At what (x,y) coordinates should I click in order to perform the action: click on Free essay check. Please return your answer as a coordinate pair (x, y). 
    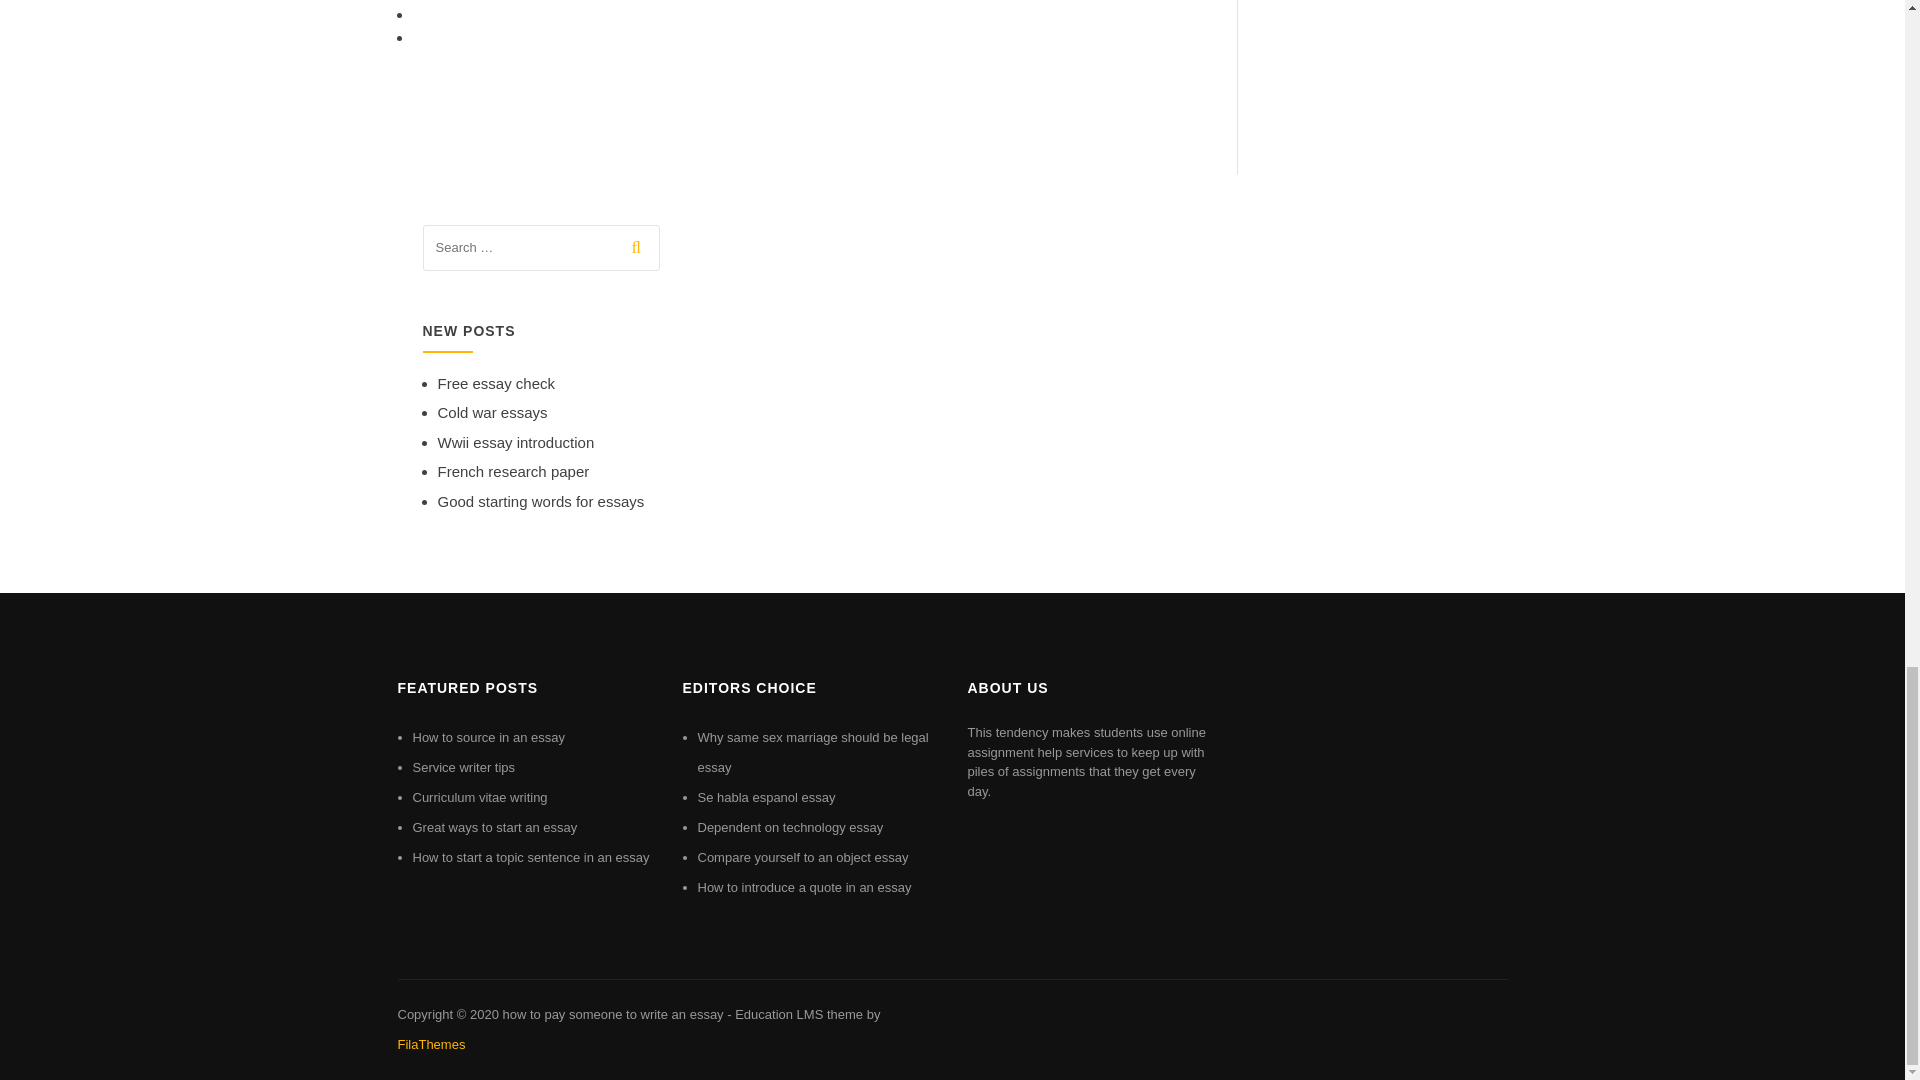
    Looking at the image, I should click on (496, 383).